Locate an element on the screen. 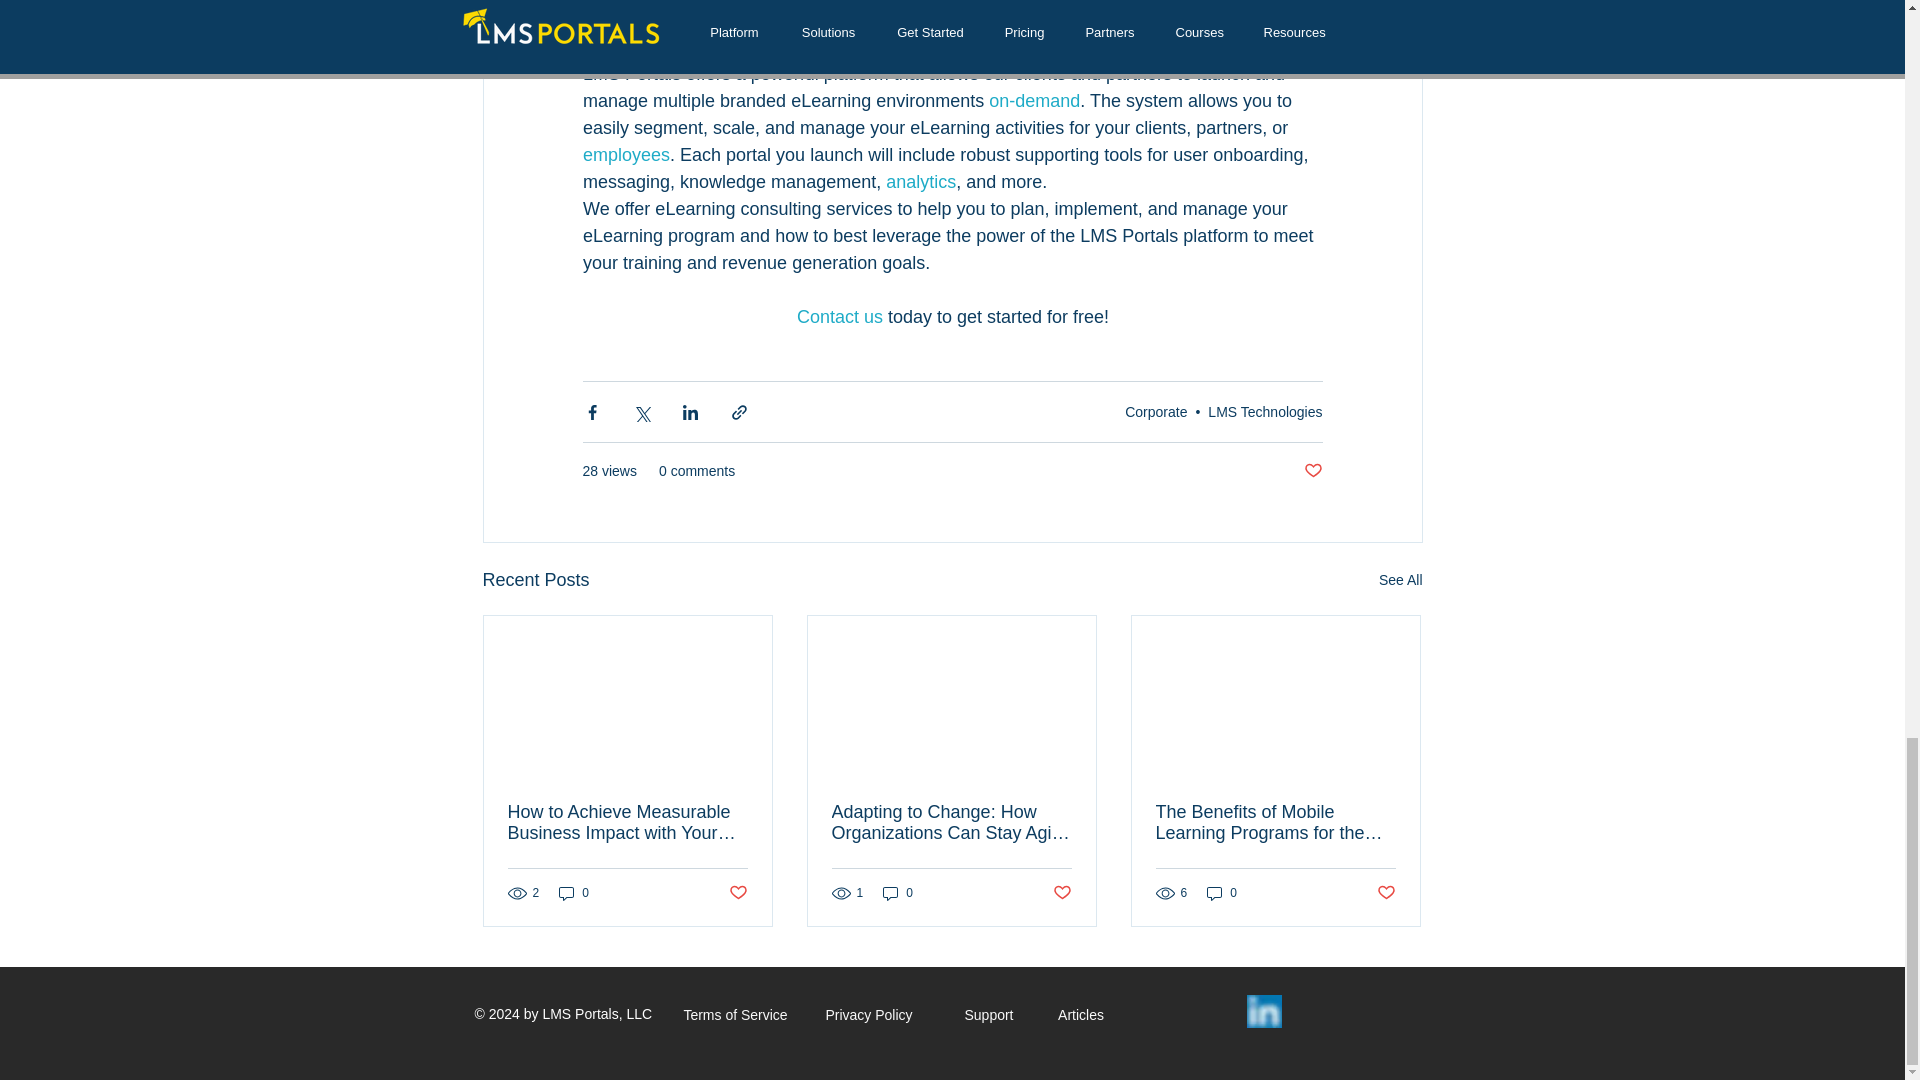 This screenshot has height=1080, width=1920. on-demand is located at coordinates (1034, 100).